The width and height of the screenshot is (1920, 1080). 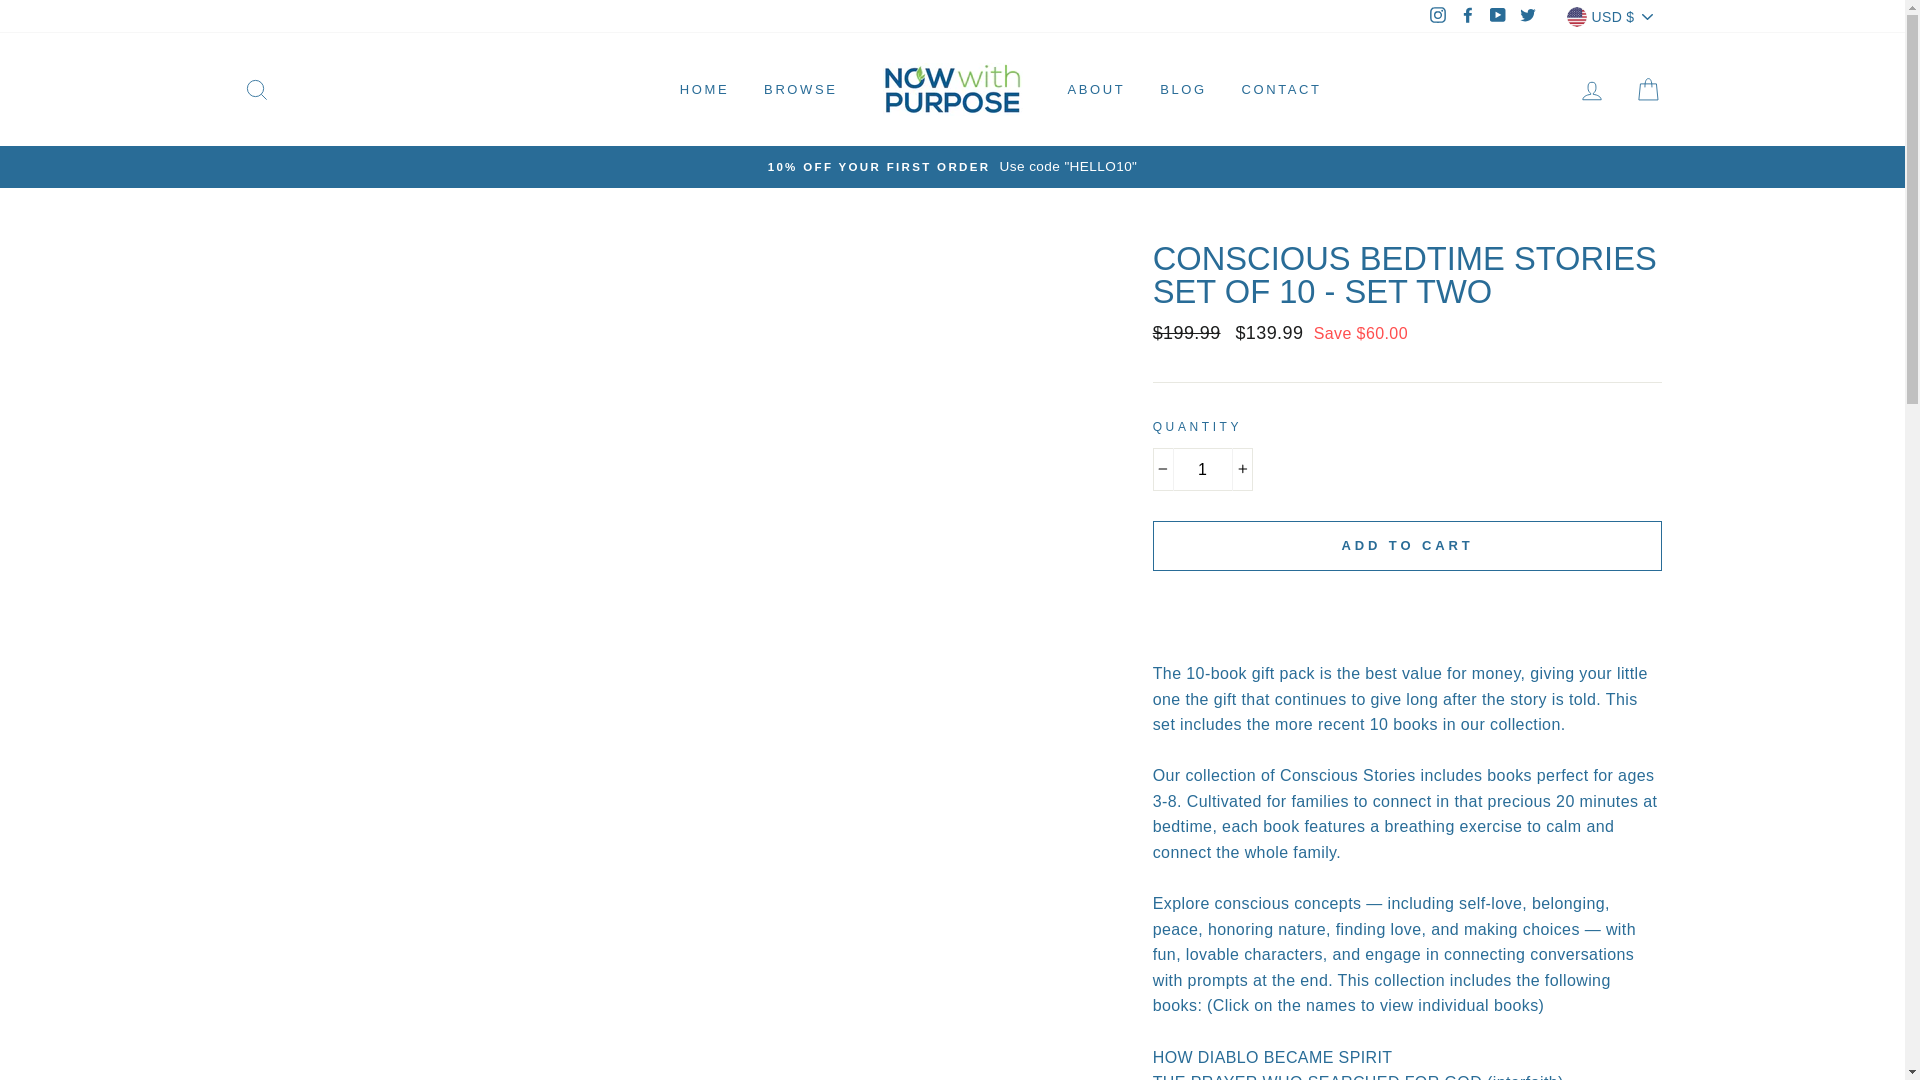 What do you see at coordinates (1468, 17) in the screenshot?
I see `Now With Purpose on Facebook` at bounding box center [1468, 17].